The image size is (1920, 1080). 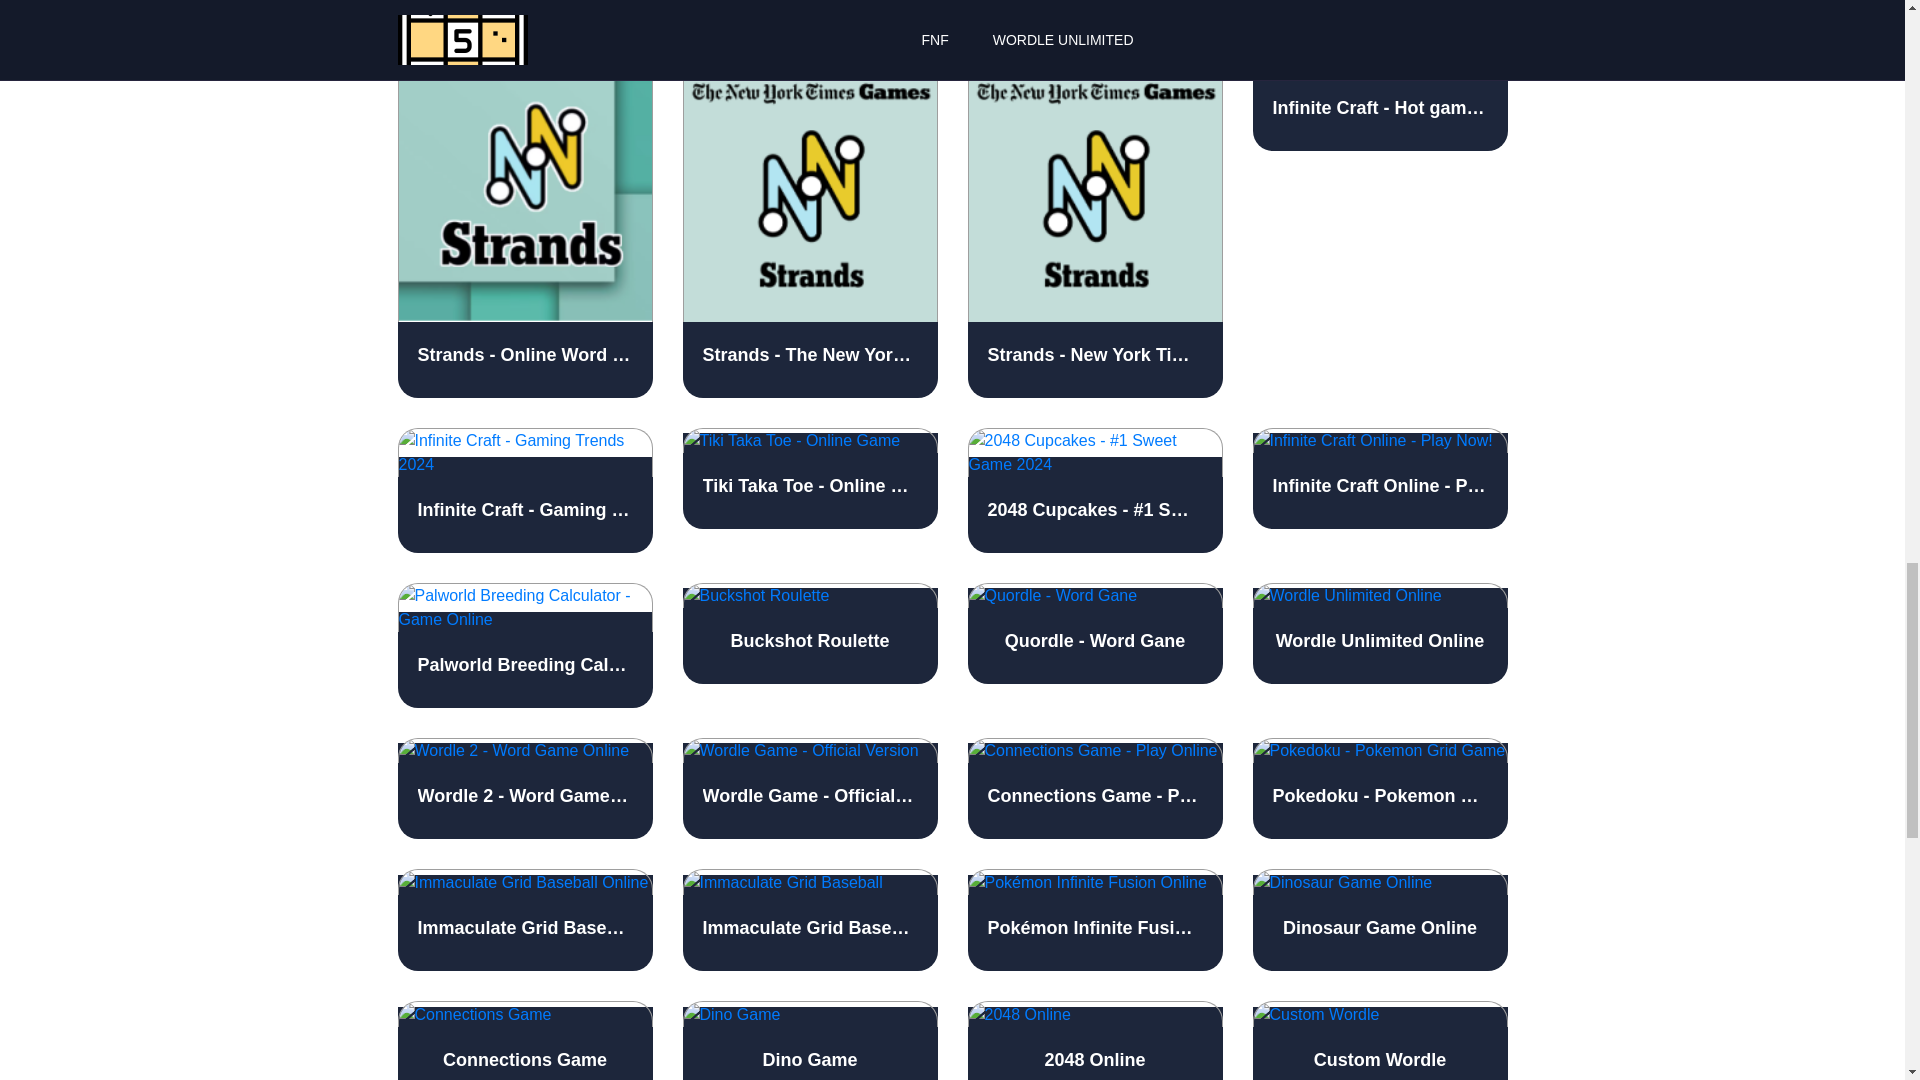 What do you see at coordinates (808, 1040) in the screenshot?
I see `Dino Game` at bounding box center [808, 1040].